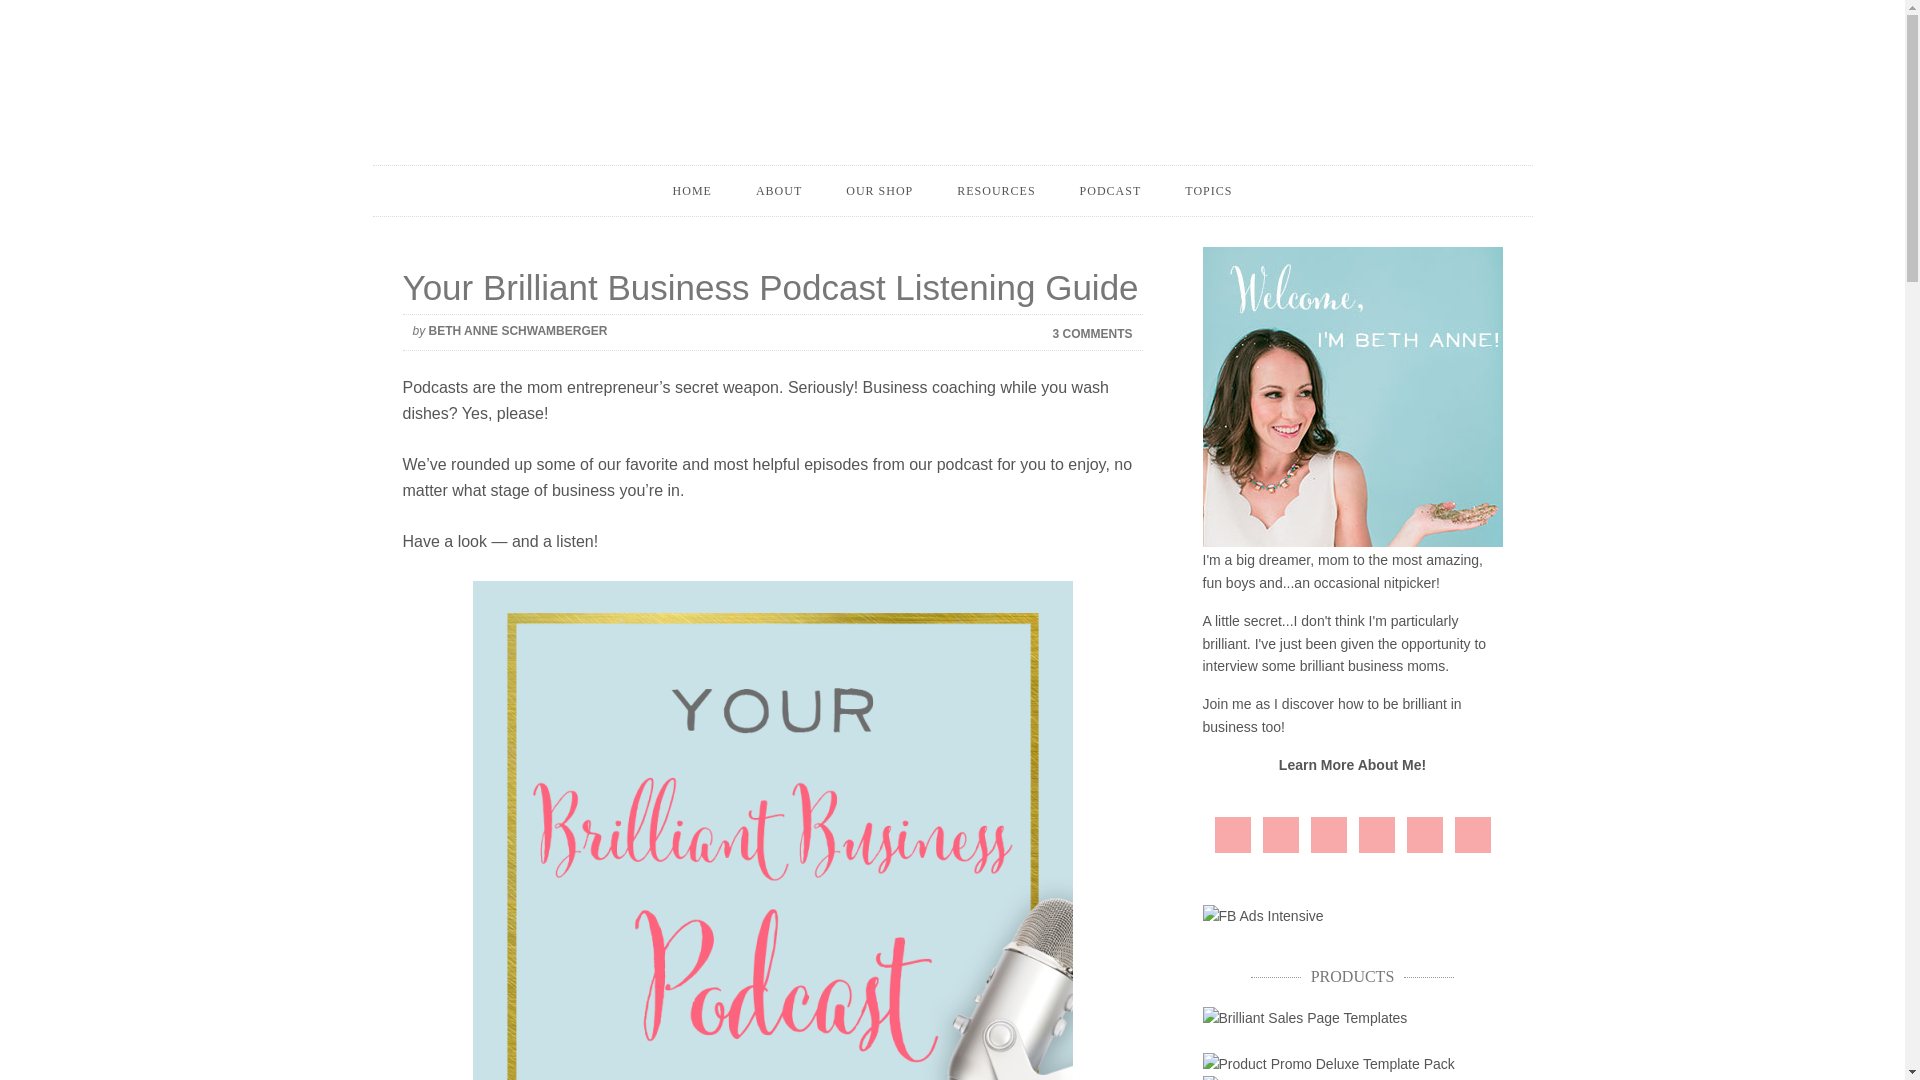 The height and width of the screenshot is (1080, 1920). Describe the element at coordinates (879, 191) in the screenshot. I see `OUR SHOP` at that location.